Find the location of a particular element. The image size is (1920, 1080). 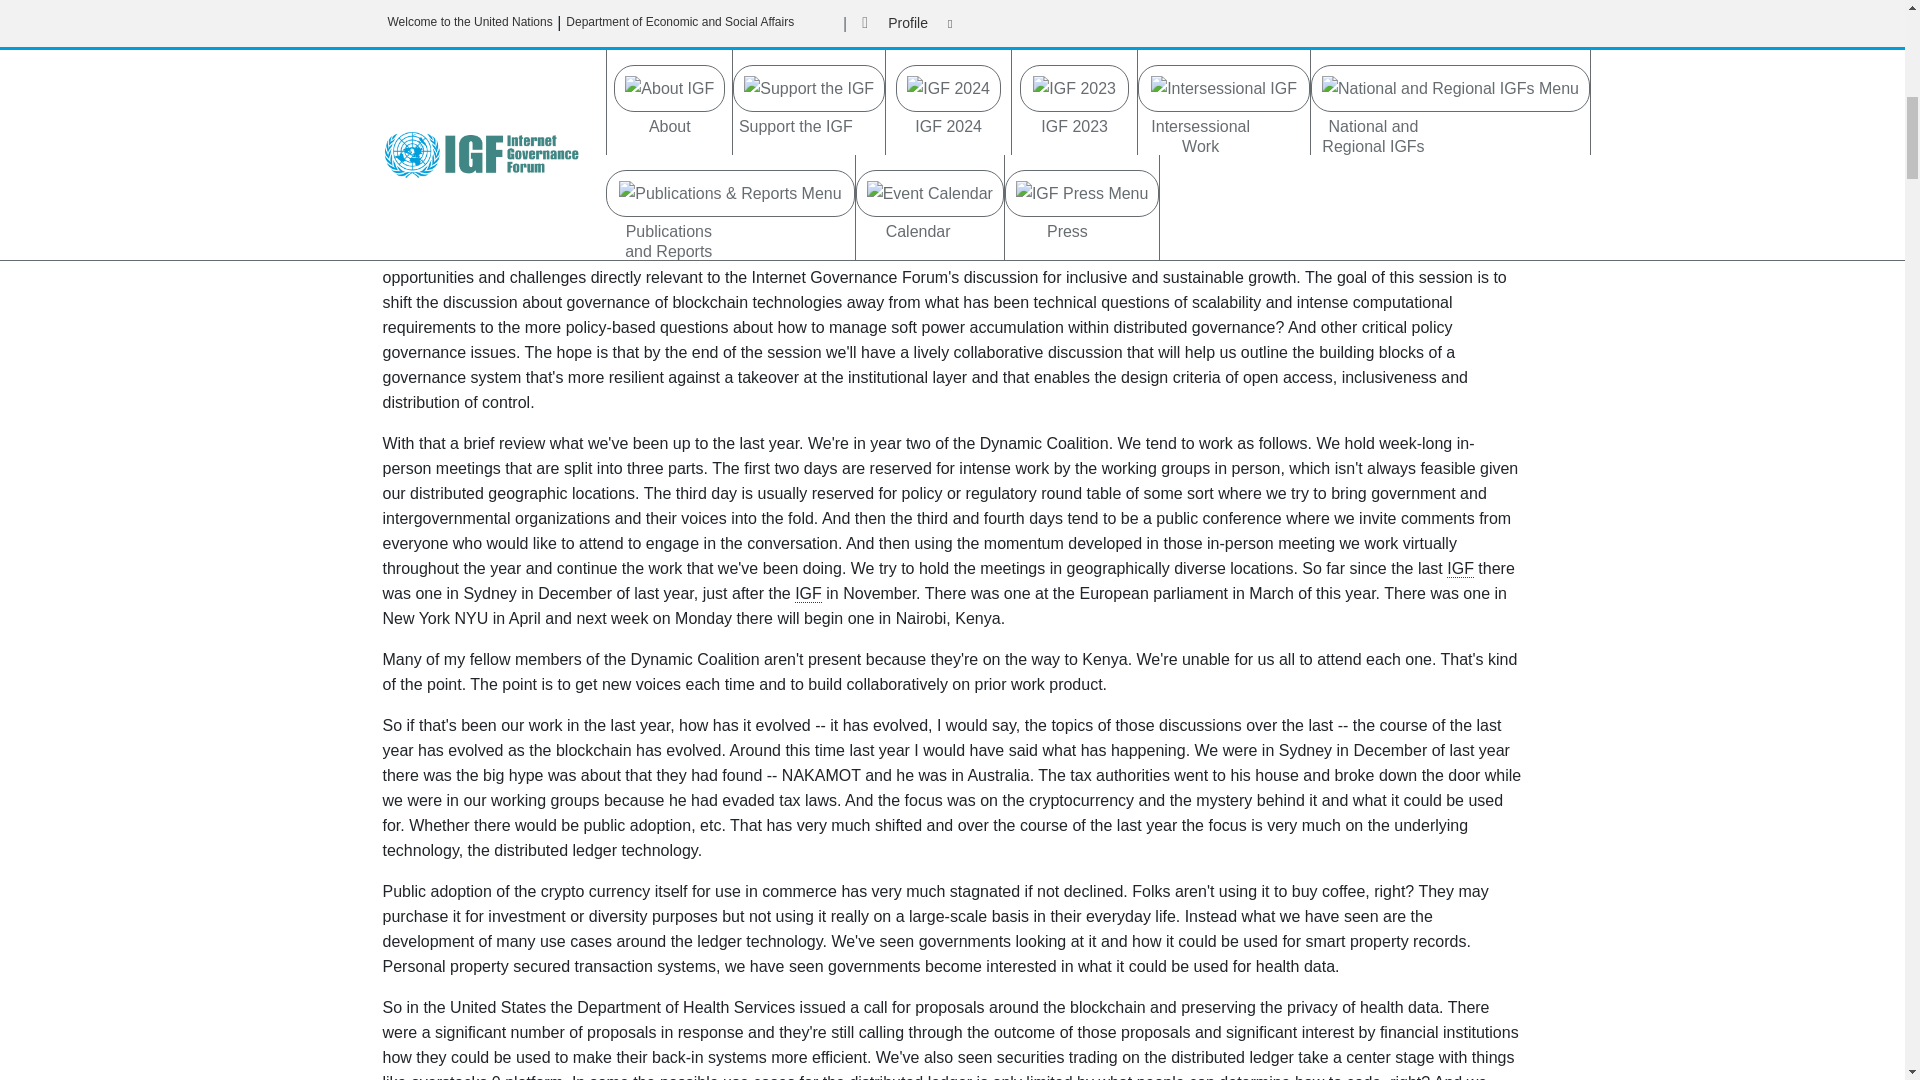

Internet Governance Forum  is located at coordinates (808, 594).